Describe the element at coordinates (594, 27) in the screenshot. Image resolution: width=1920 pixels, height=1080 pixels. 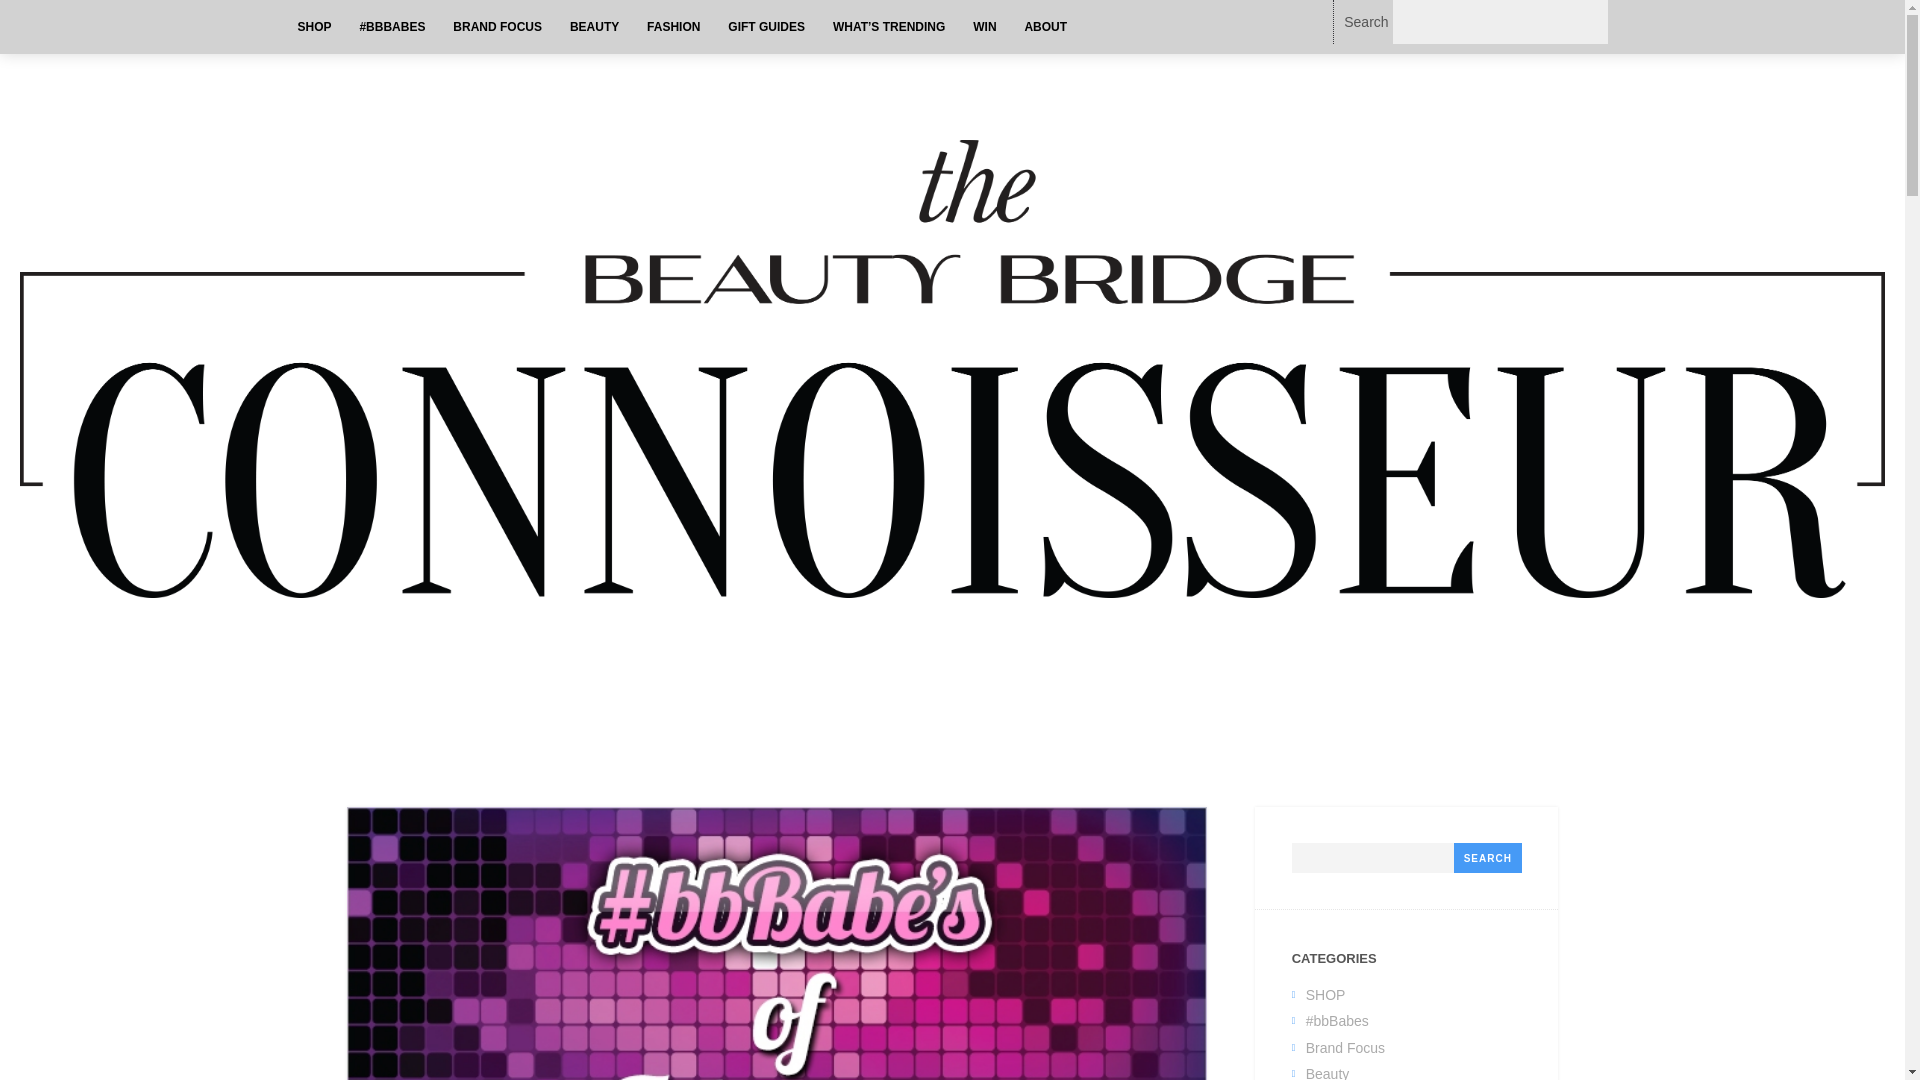
I see `BEAUTY` at that location.